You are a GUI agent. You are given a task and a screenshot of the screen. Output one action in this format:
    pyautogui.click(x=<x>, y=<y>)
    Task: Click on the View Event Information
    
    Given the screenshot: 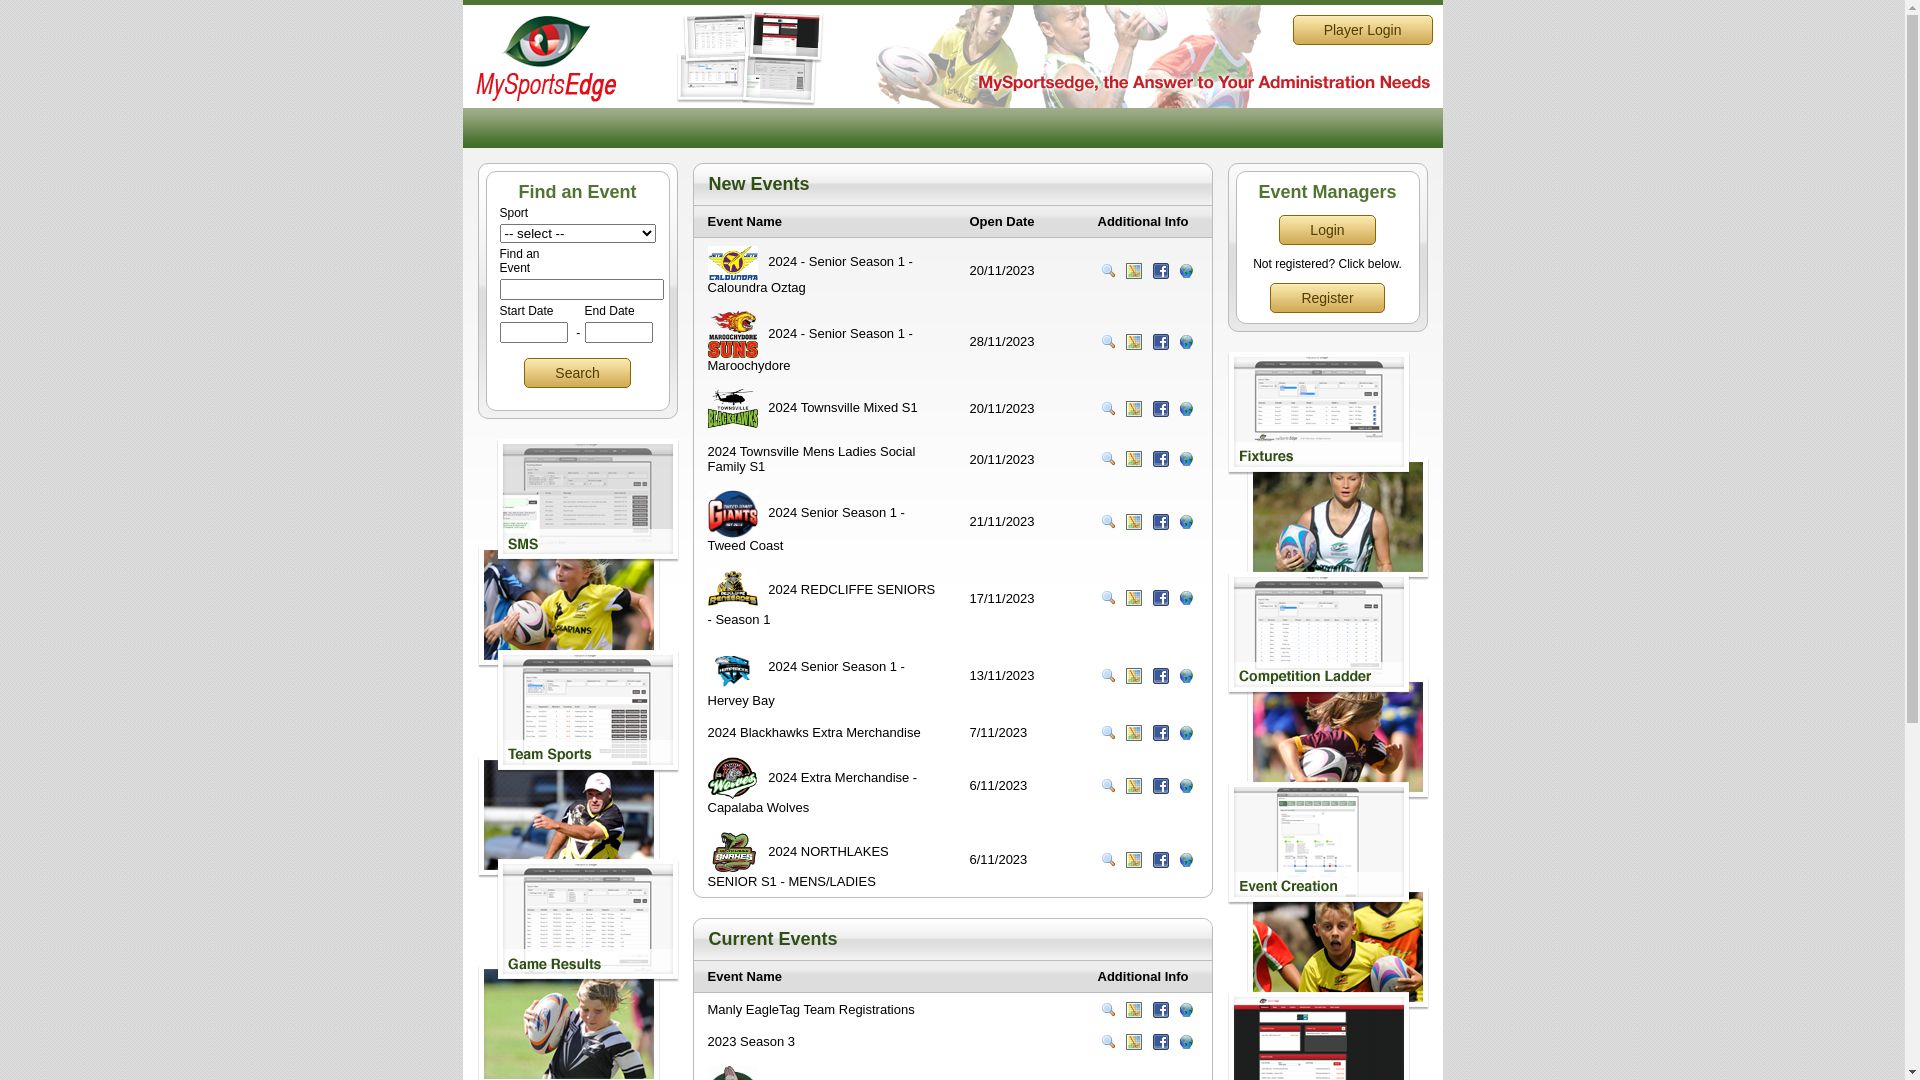 What is the action you would take?
    pyautogui.click(x=1108, y=676)
    